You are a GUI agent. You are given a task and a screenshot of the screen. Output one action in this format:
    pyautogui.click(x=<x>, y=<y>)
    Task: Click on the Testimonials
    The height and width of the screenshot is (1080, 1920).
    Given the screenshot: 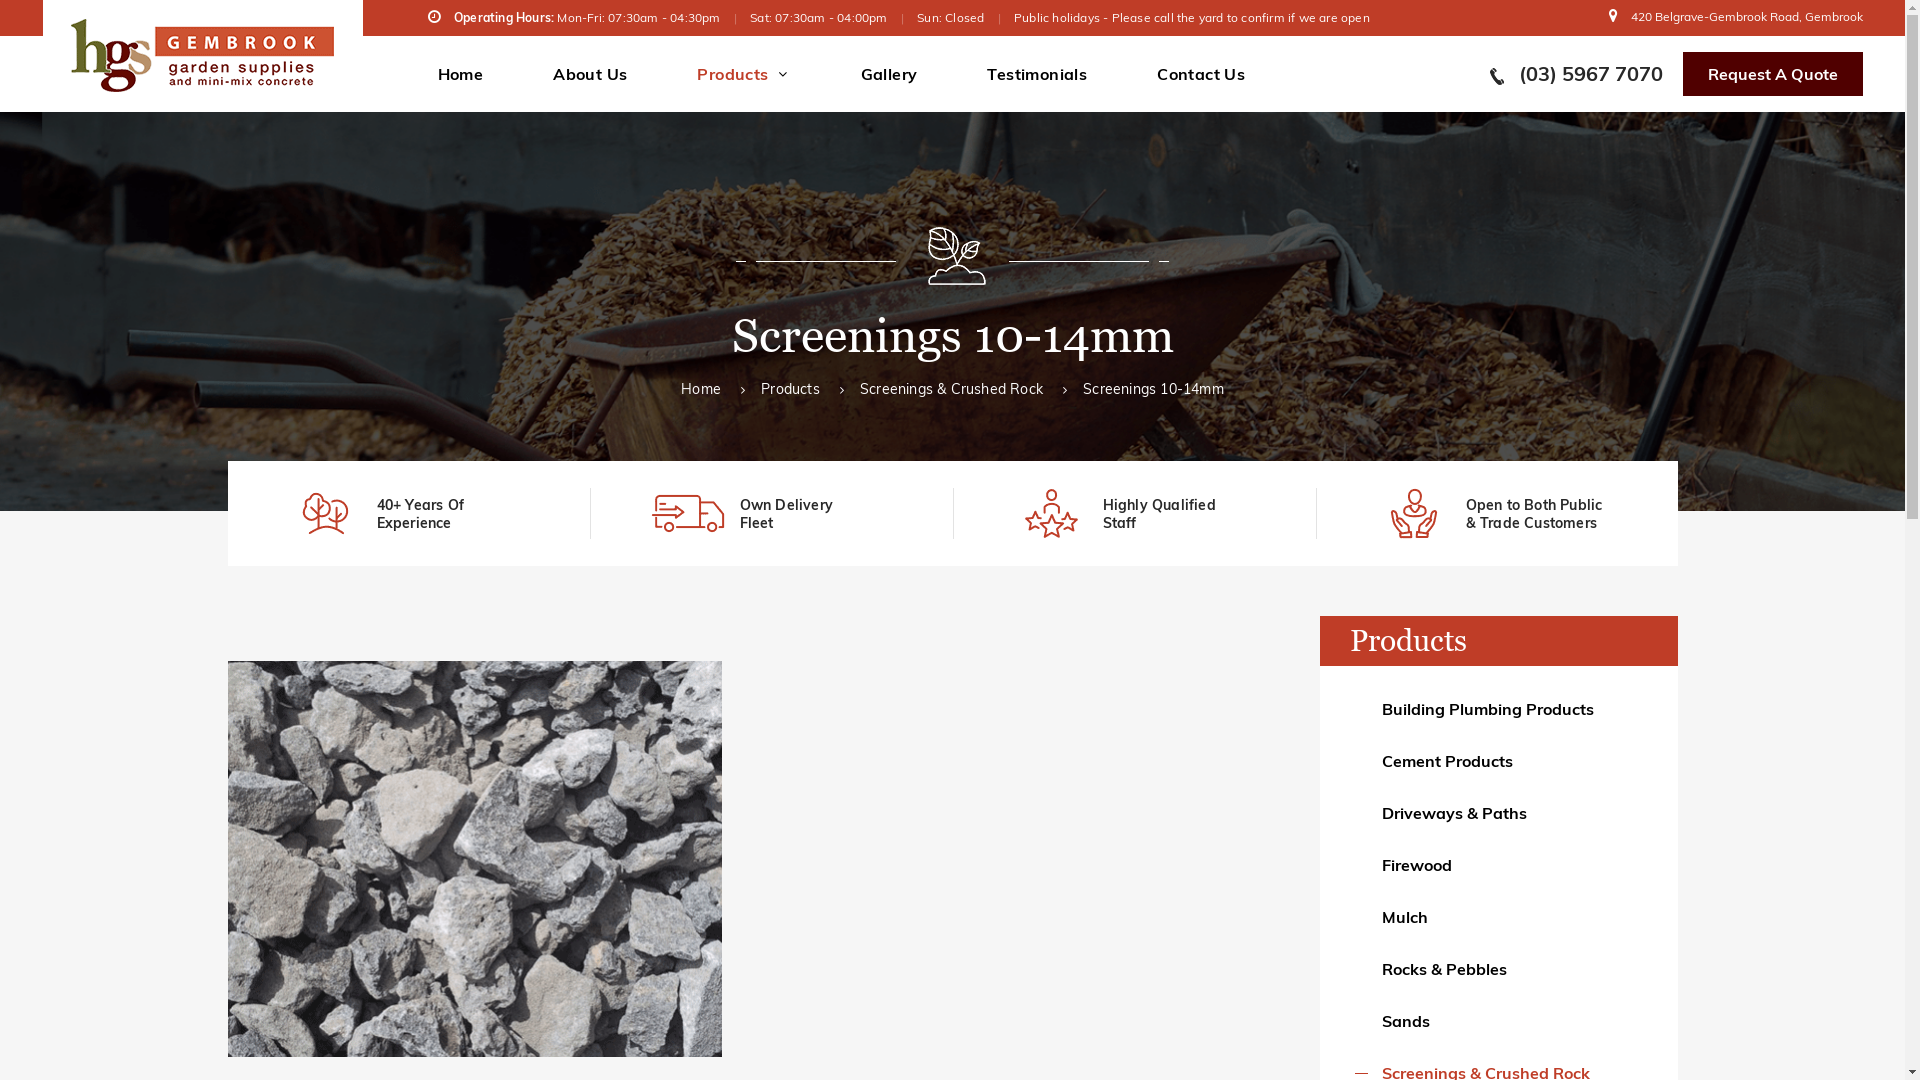 What is the action you would take?
    pyautogui.click(x=1037, y=74)
    